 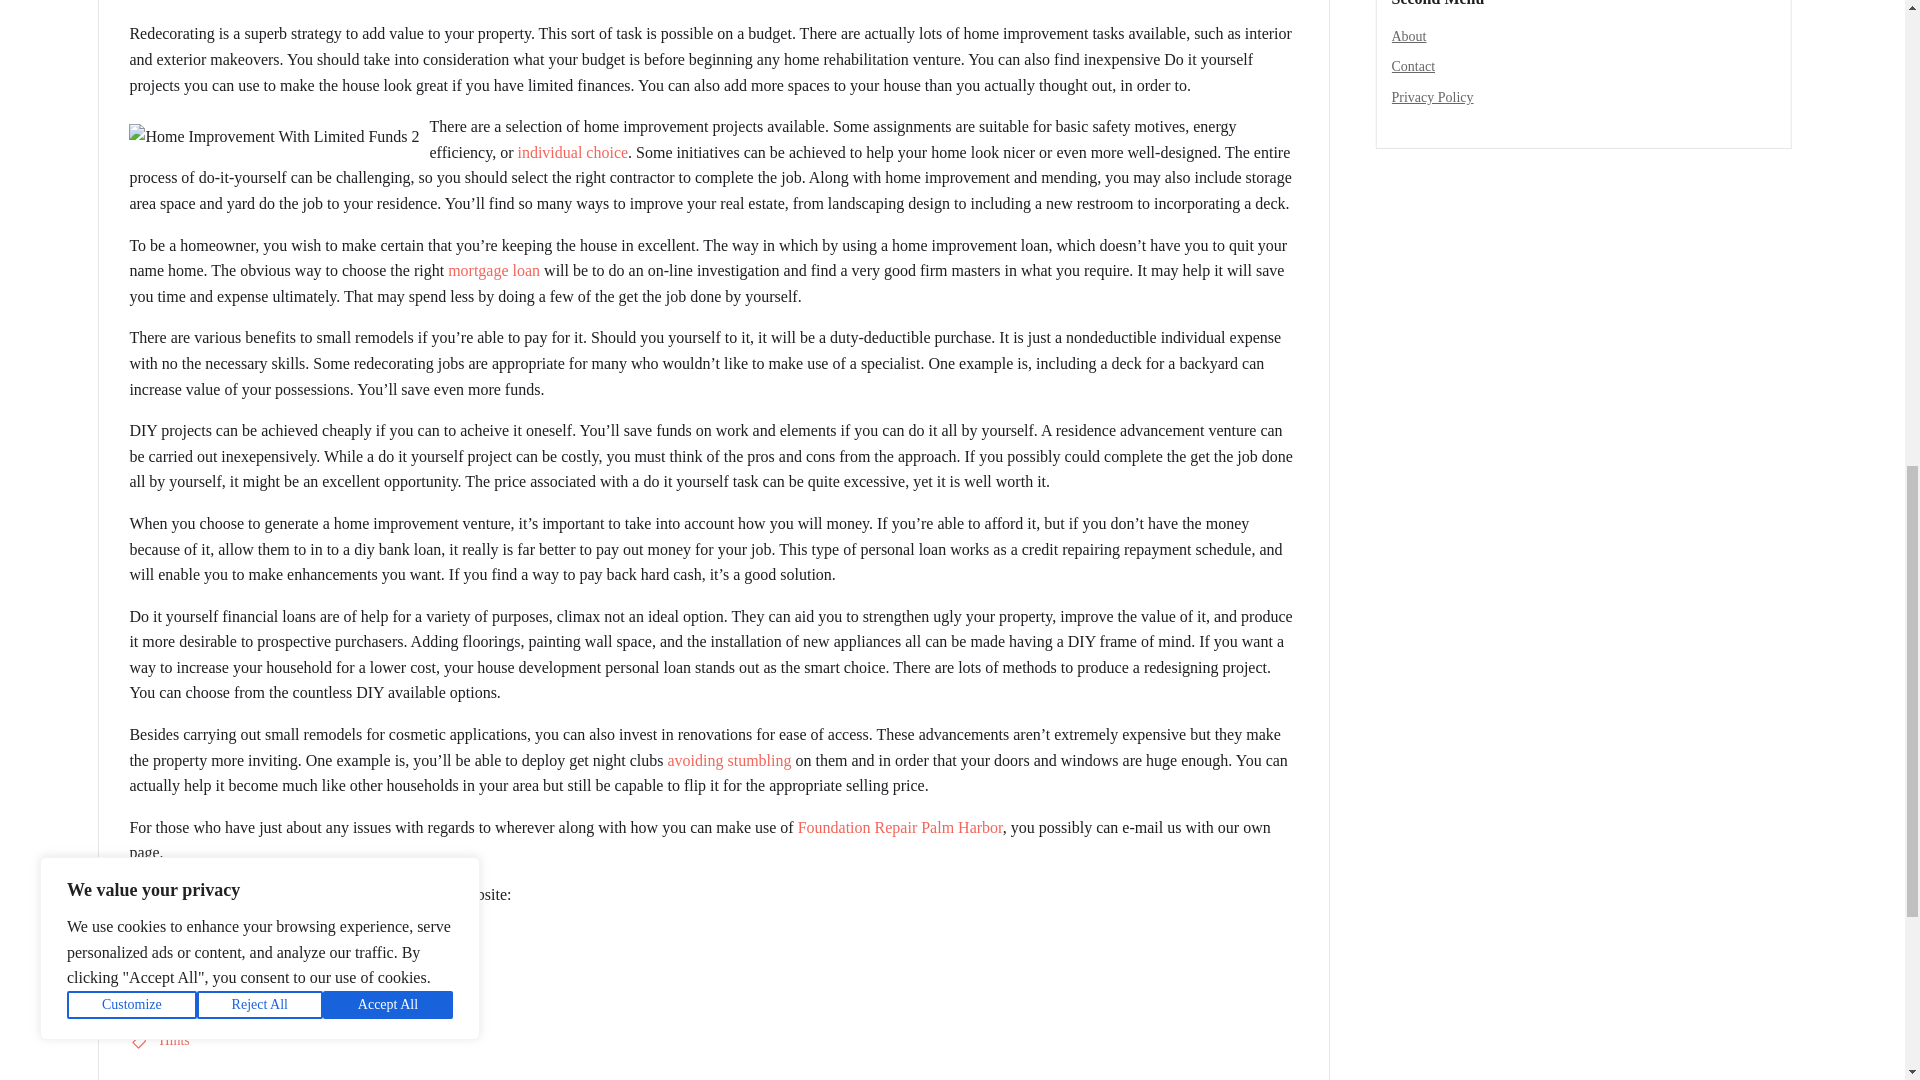 I want to click on avoiding stumbling, so click(x=728, y=760).